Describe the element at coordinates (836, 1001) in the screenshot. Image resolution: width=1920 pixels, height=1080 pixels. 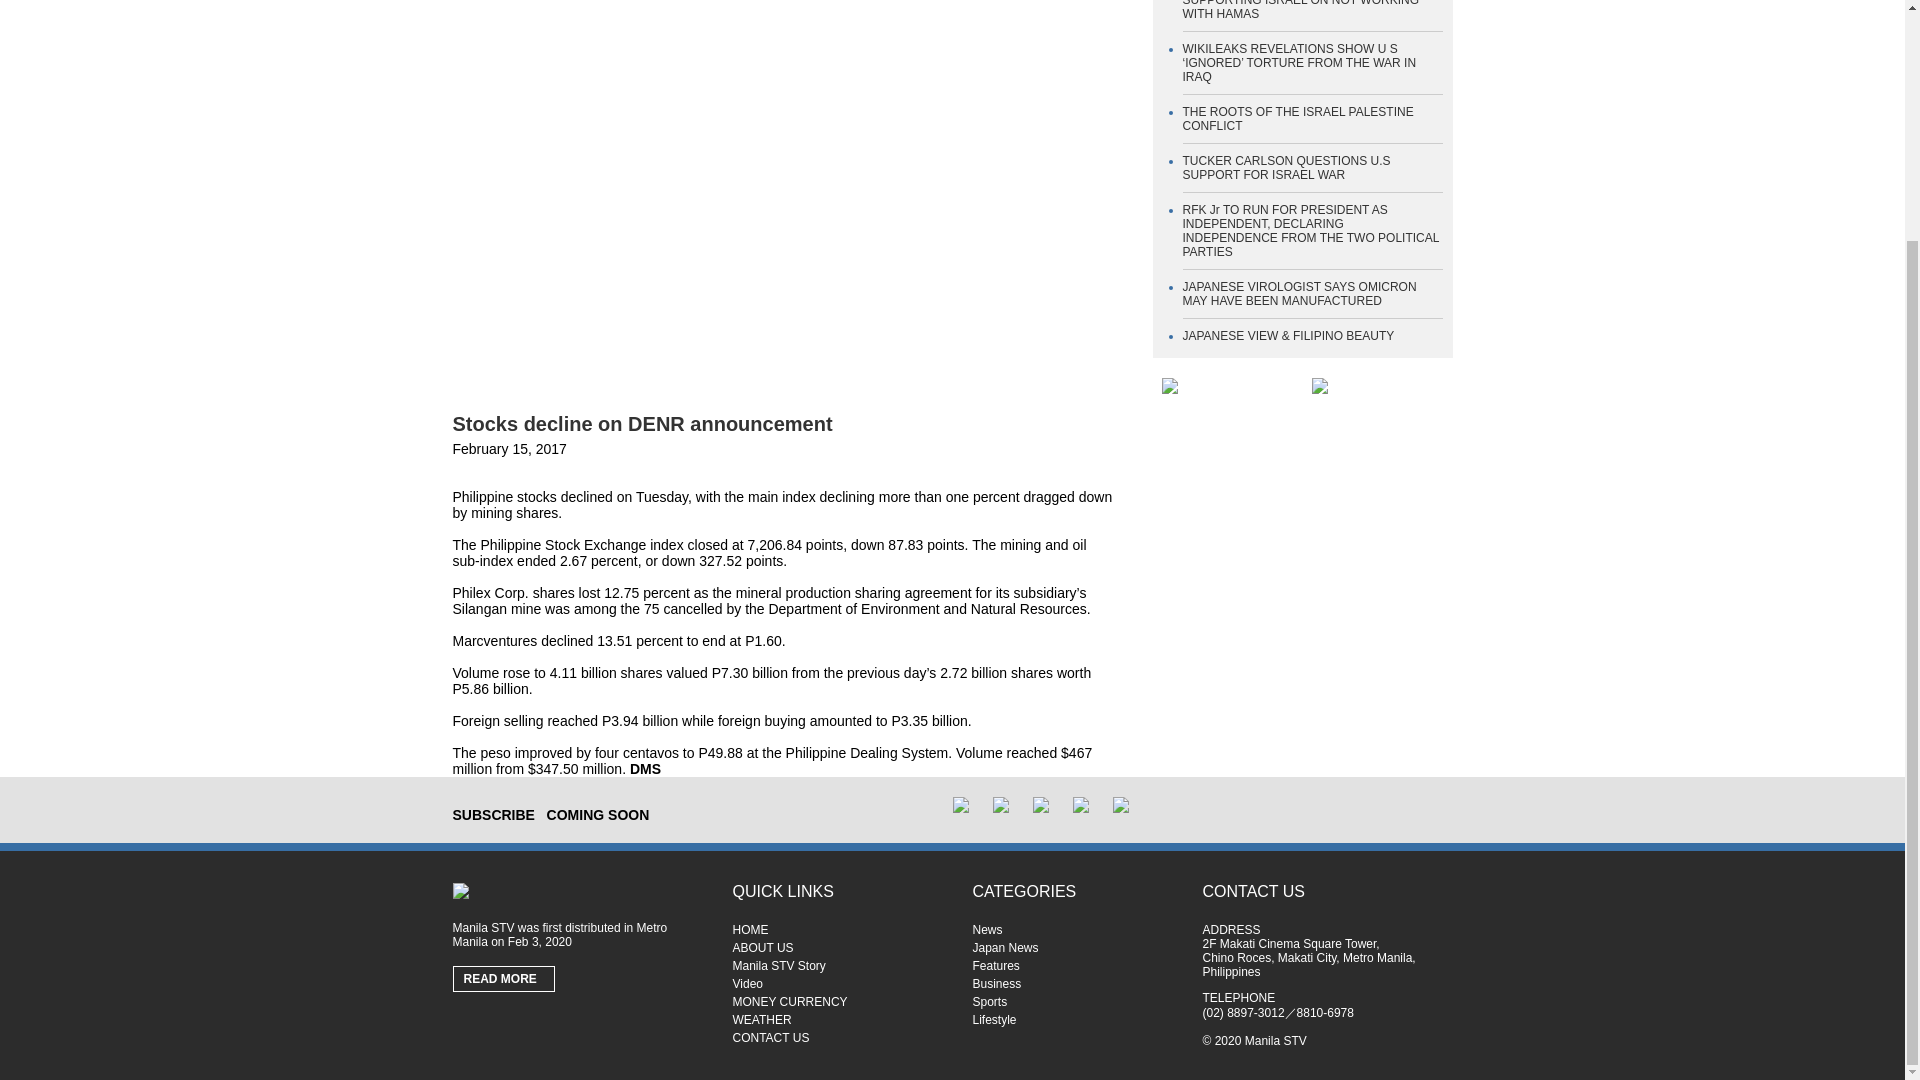
I see `MONEY CURRENCY` at that location.